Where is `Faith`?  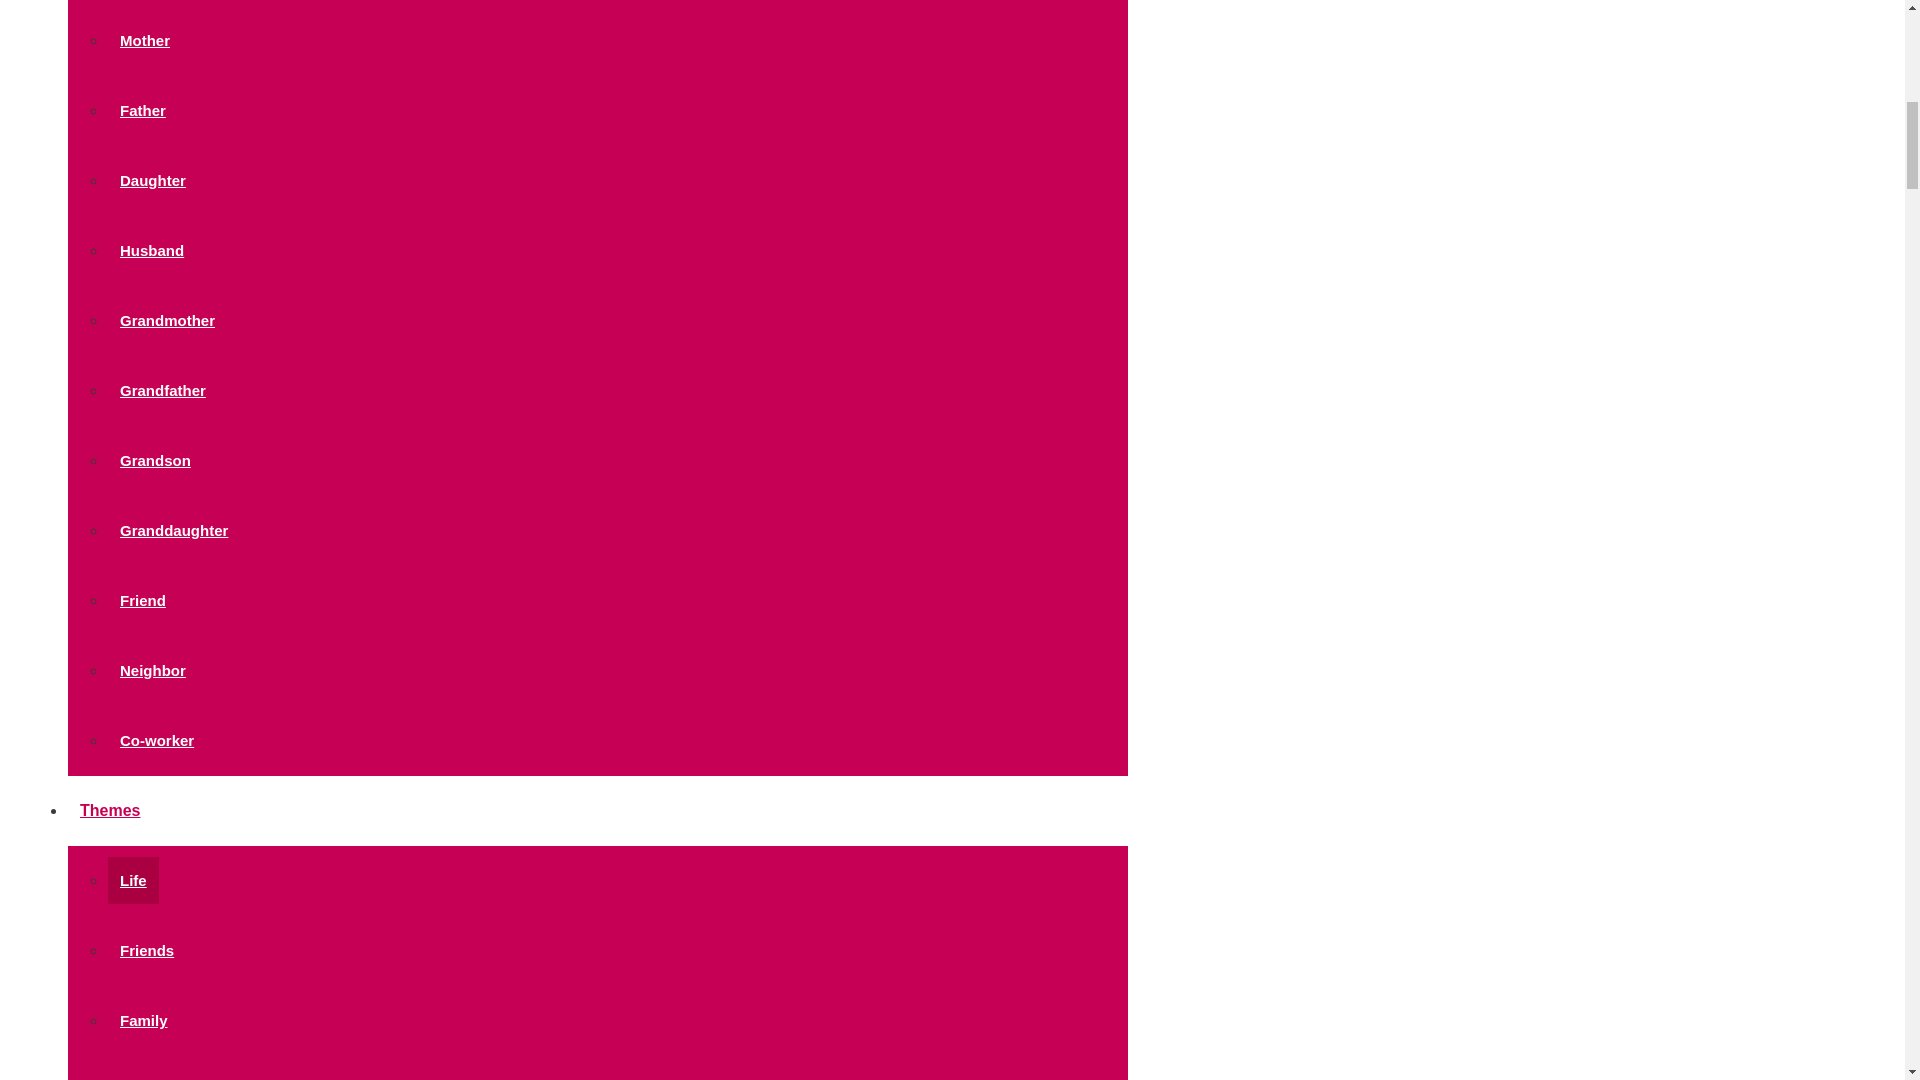
Faith is located at coordinates (138, 1074).